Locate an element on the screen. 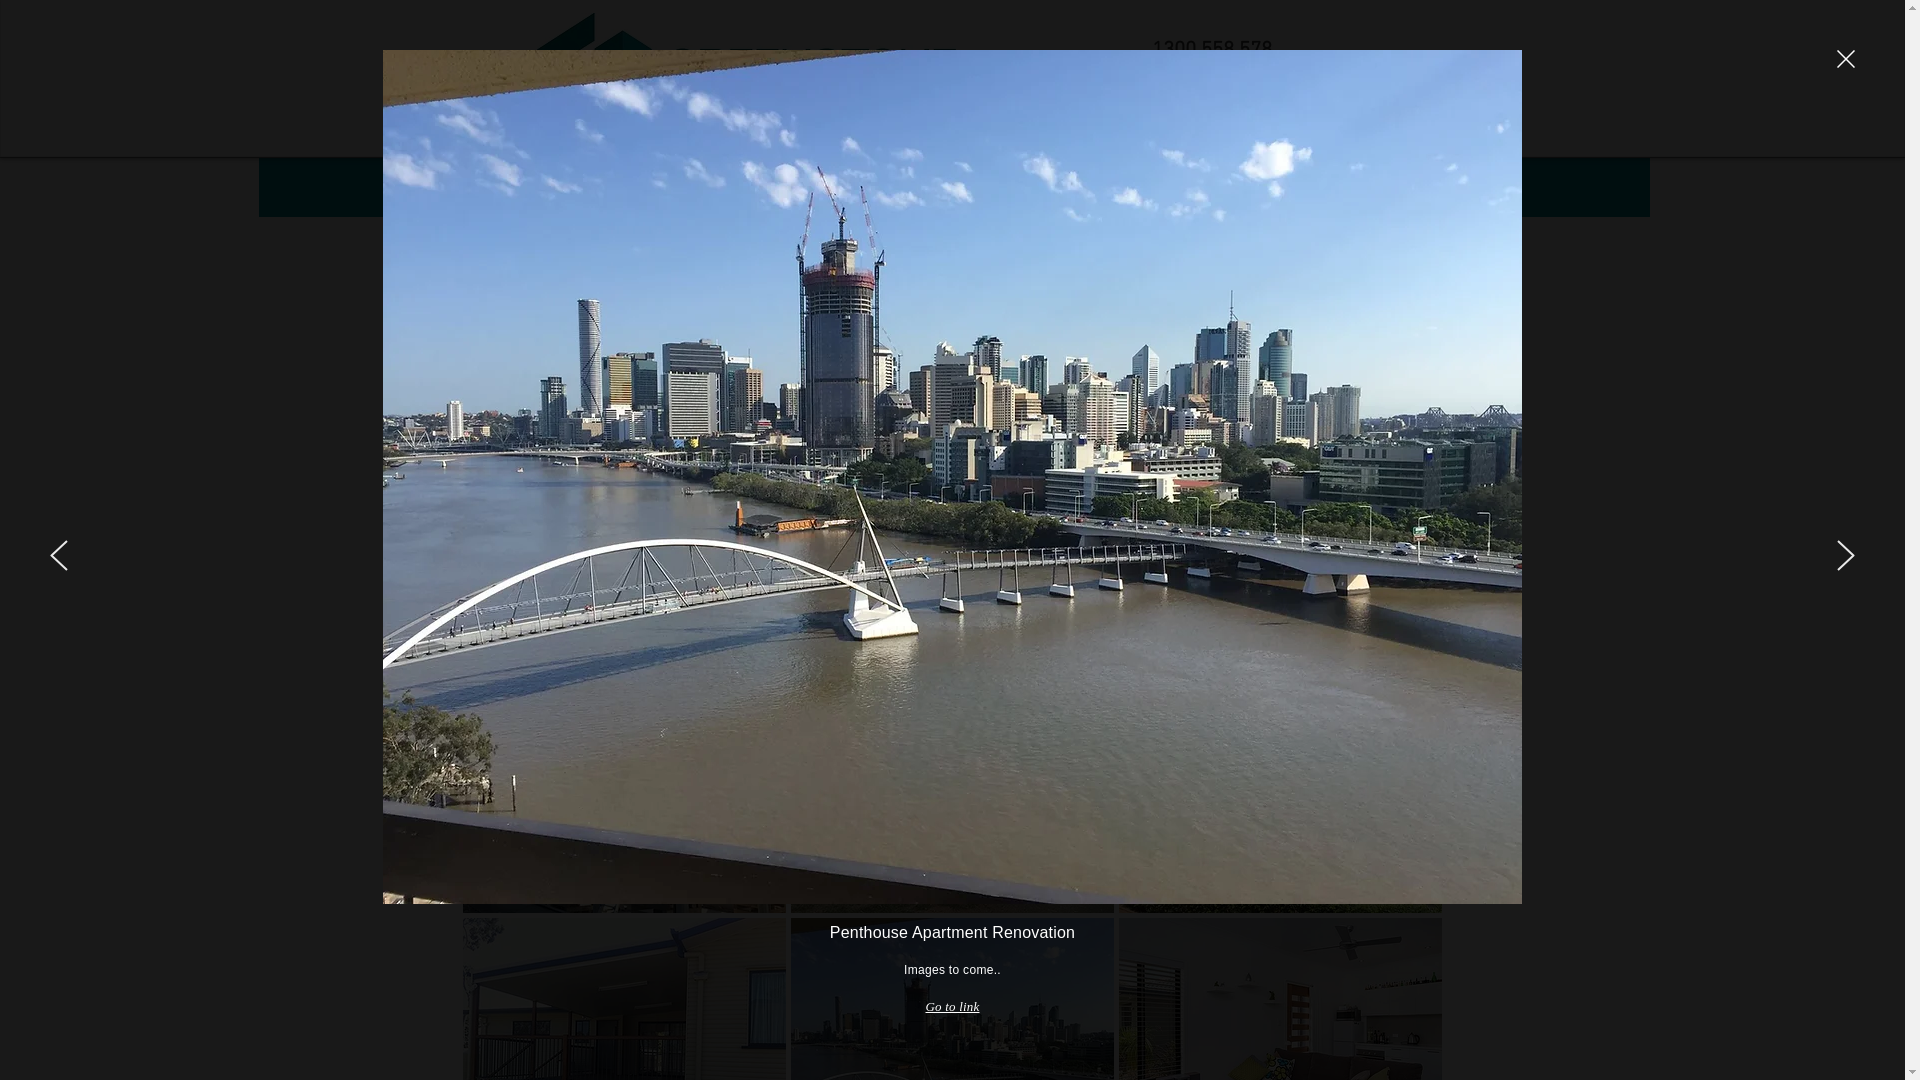 This screenshot has width=1920, height=1080. Renovating Tips is located at coordinates (1232, 147).